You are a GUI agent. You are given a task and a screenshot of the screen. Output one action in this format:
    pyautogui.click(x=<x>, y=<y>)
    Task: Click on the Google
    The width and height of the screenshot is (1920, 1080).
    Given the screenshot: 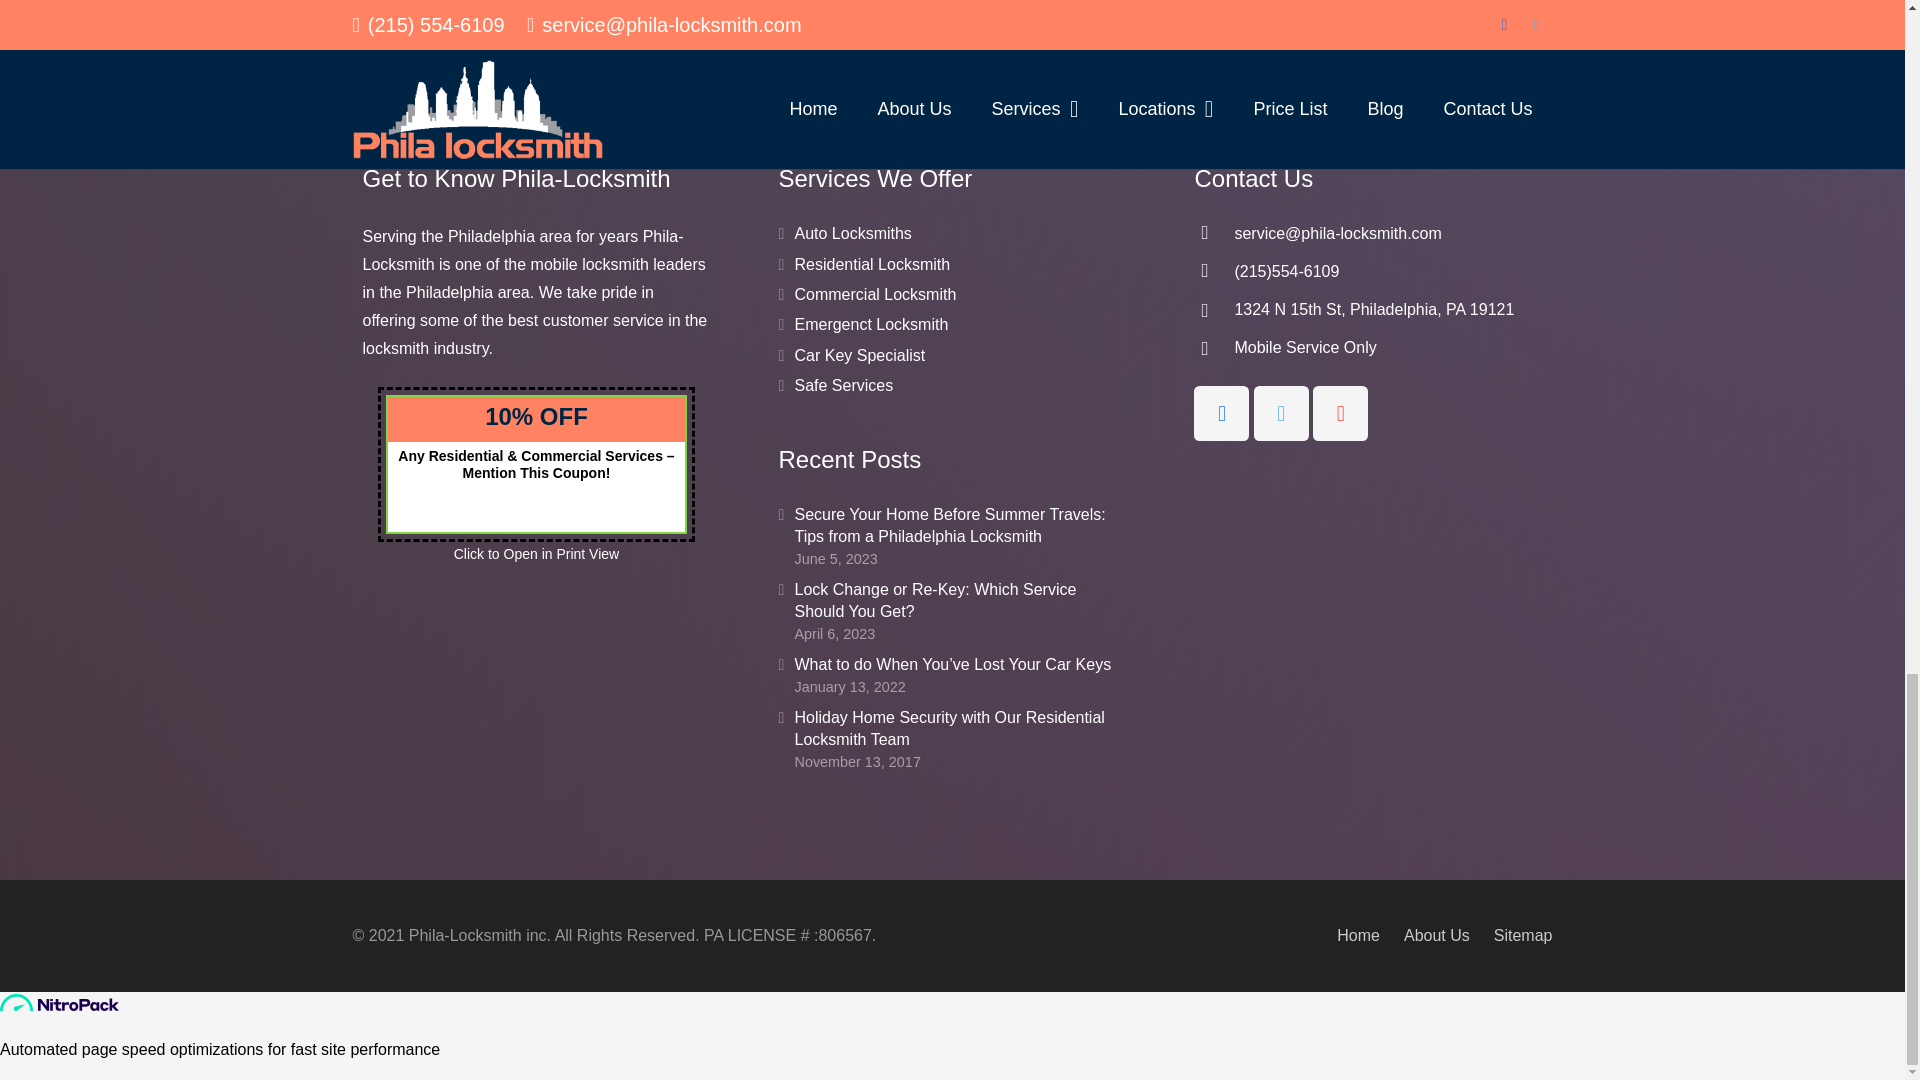 What is the action you would take?
    pyautogui.click(x=1340, y=412)
    